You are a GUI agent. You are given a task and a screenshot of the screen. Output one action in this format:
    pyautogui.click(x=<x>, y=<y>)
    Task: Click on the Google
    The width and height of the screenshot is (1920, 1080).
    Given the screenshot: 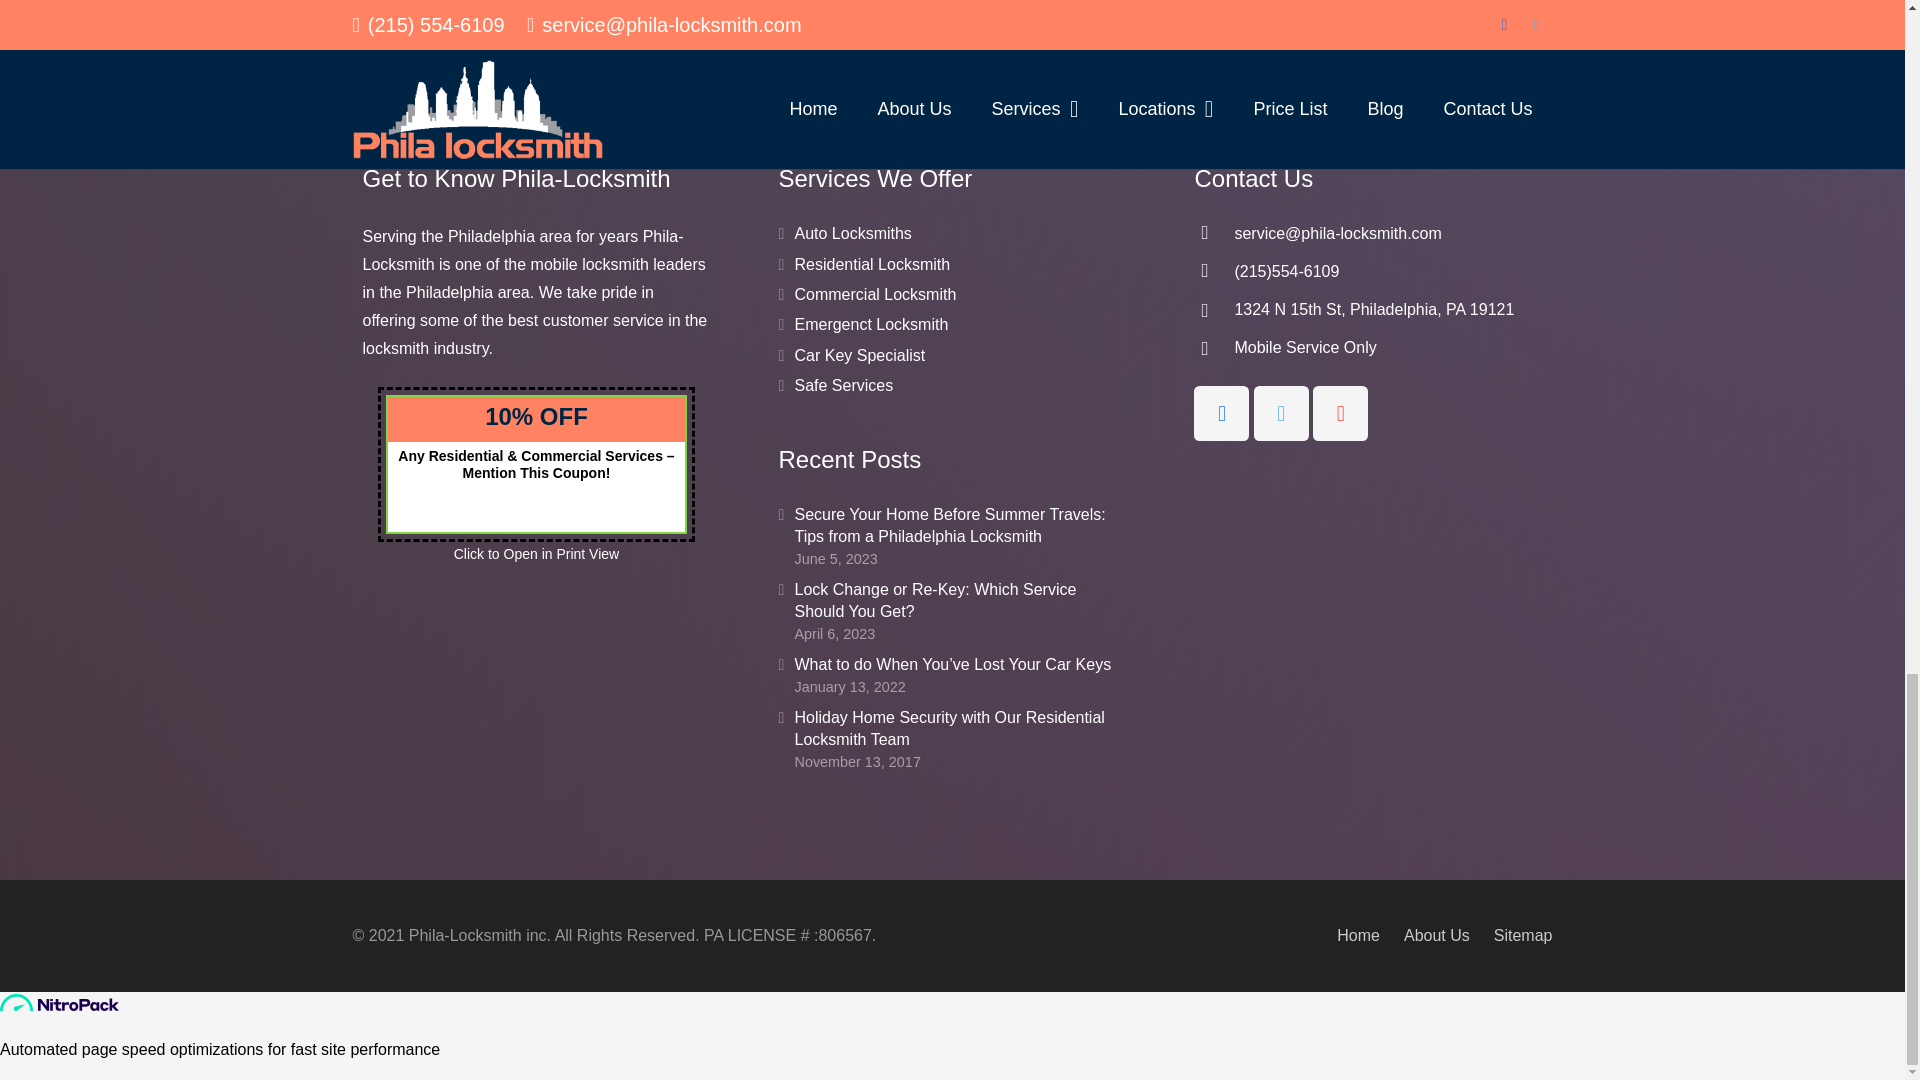 What is the action you would take?
    pyautogui.click(x=1340, y=412)
    